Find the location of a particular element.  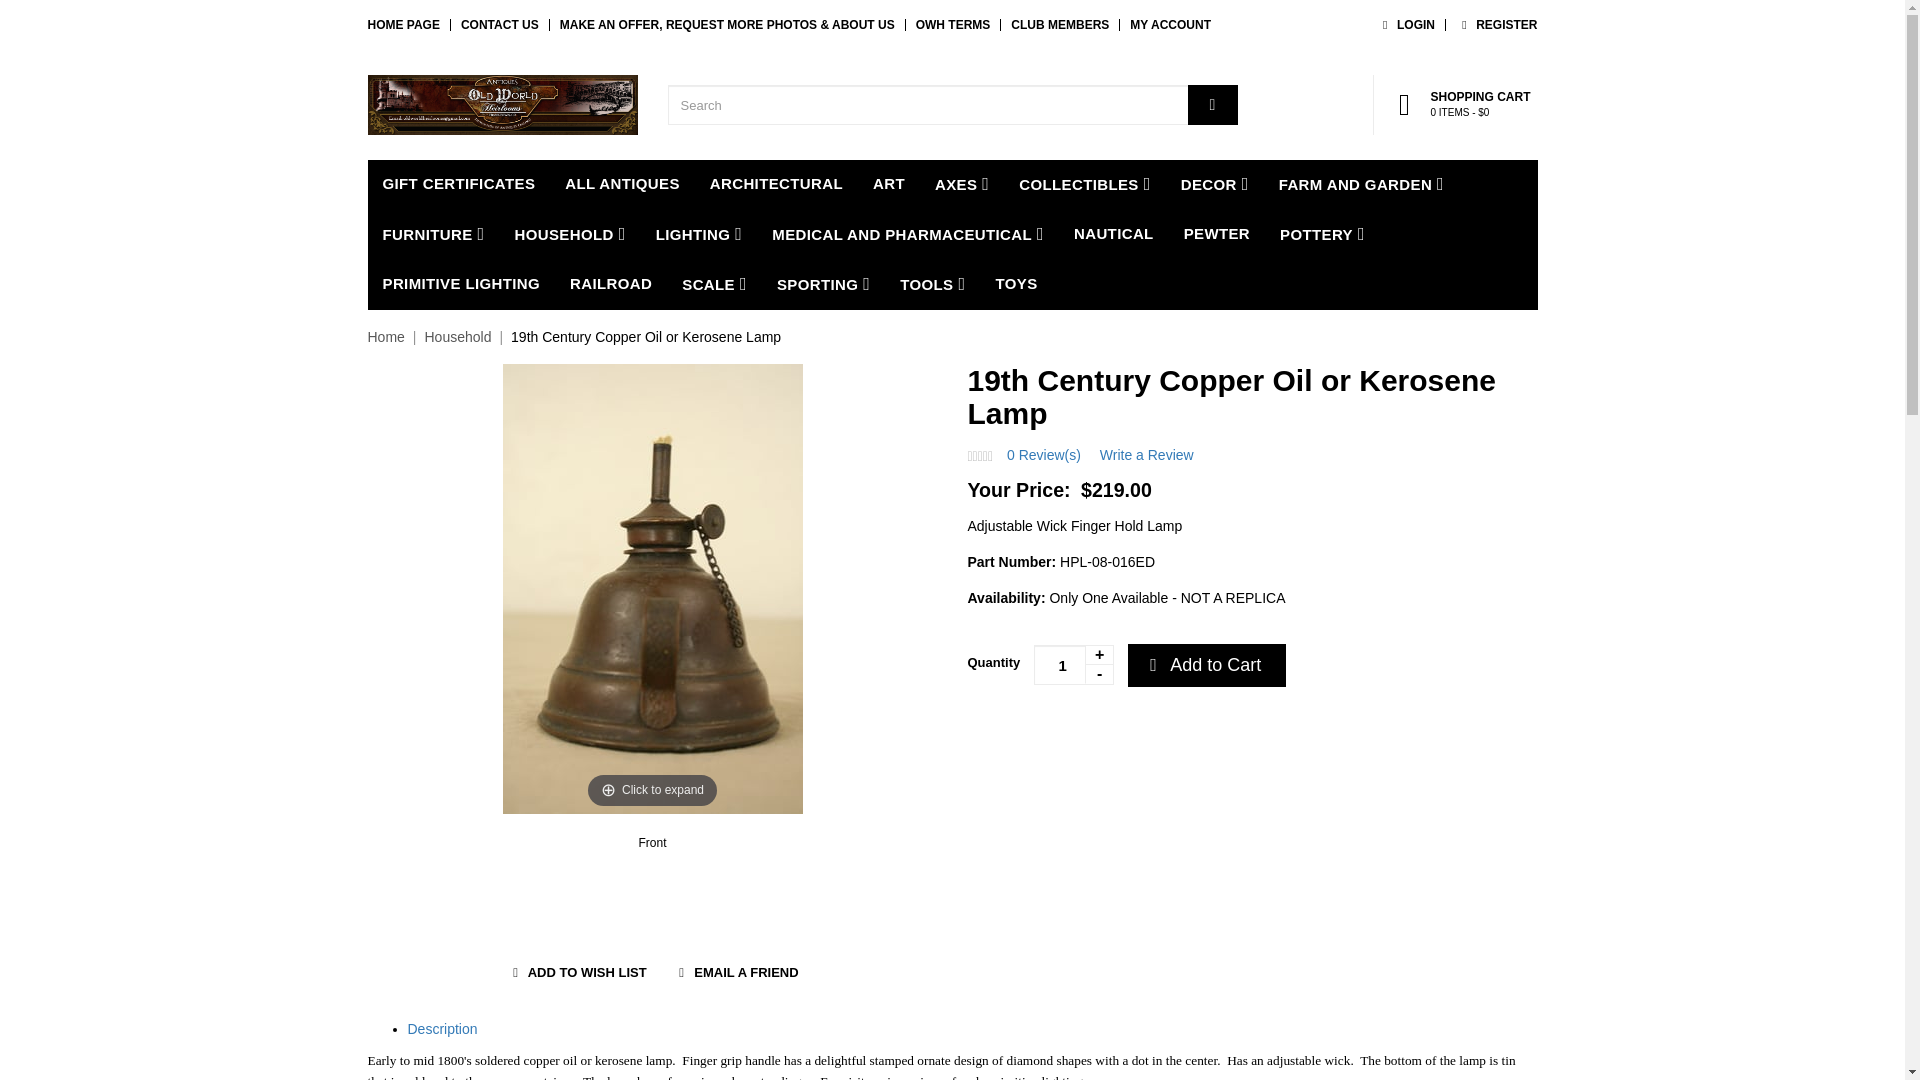

COLLECTIBLES is located at coordinates (1084, 184).